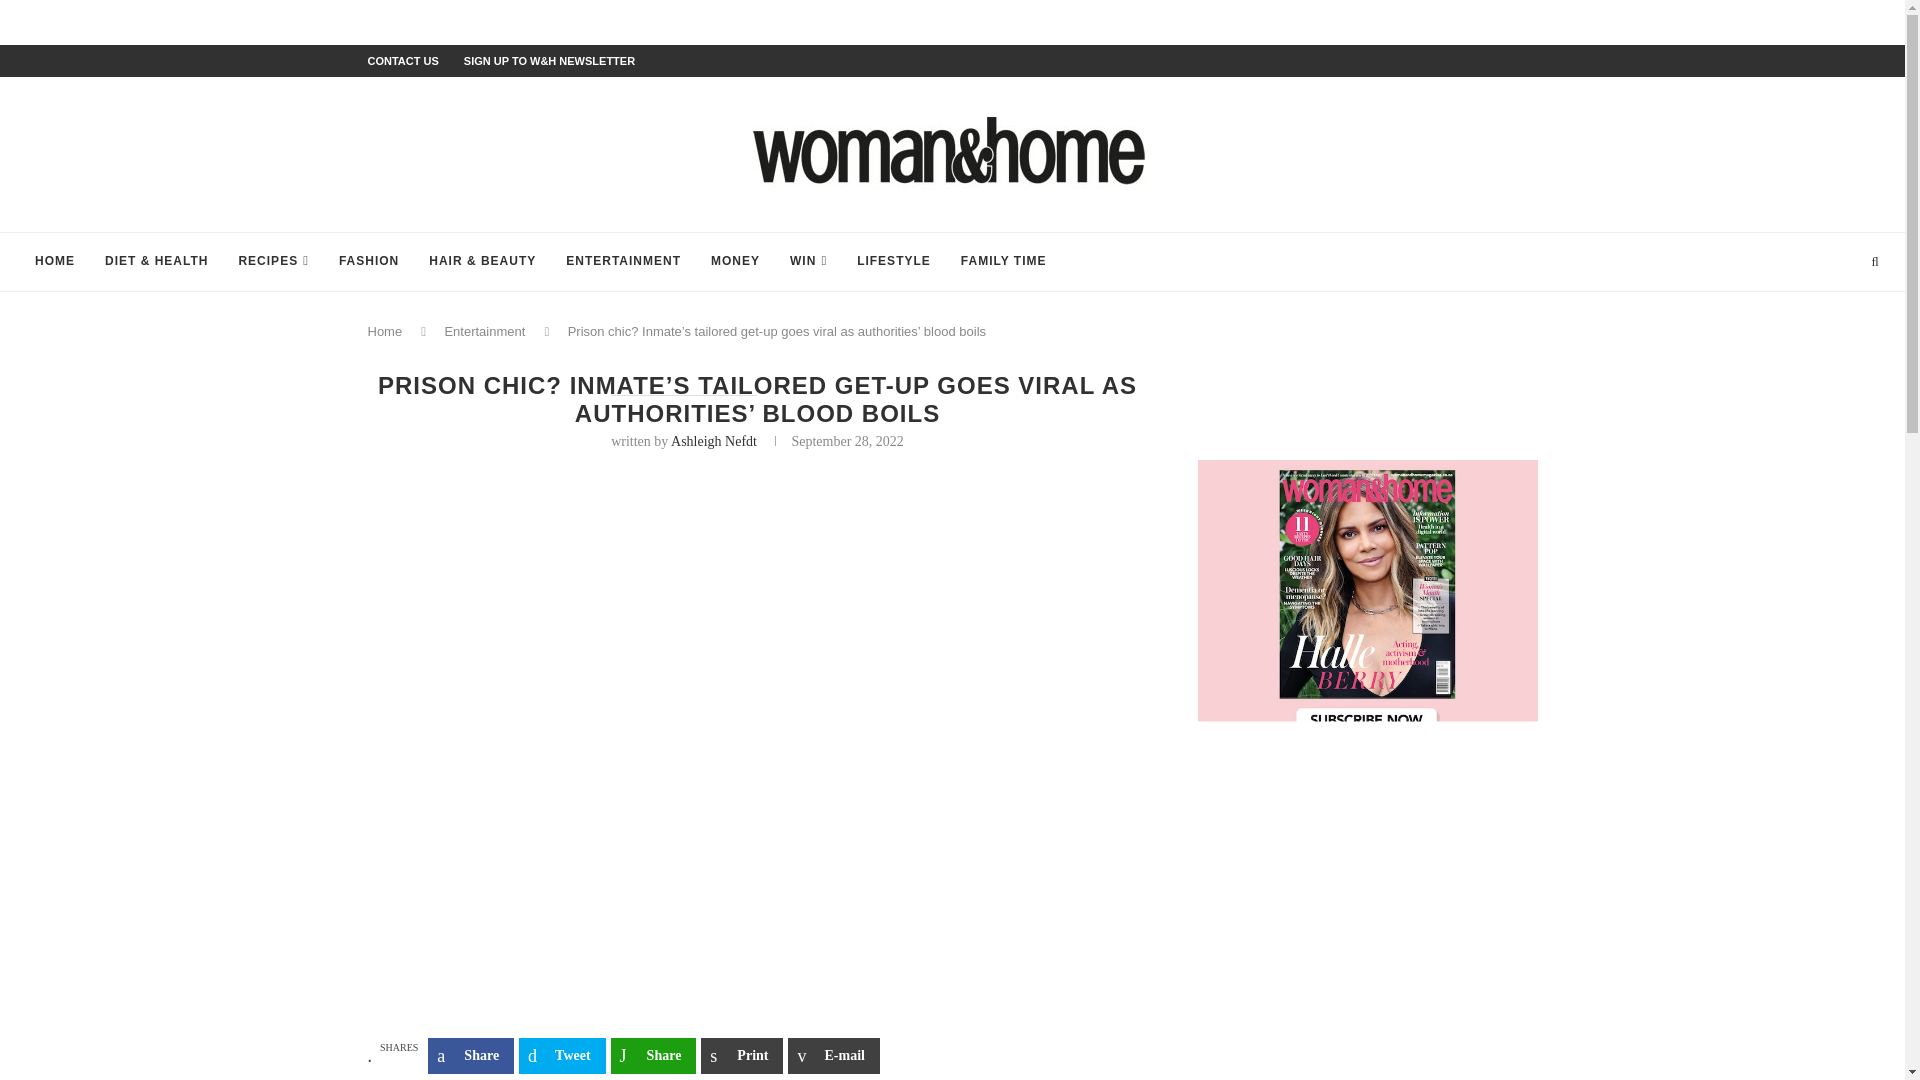 The width and height of the screenshot is (1920, 1080). What do you see at coordinates (808, 262) in the screenshot?
I see `WIN` at bounding box center [808, 262].